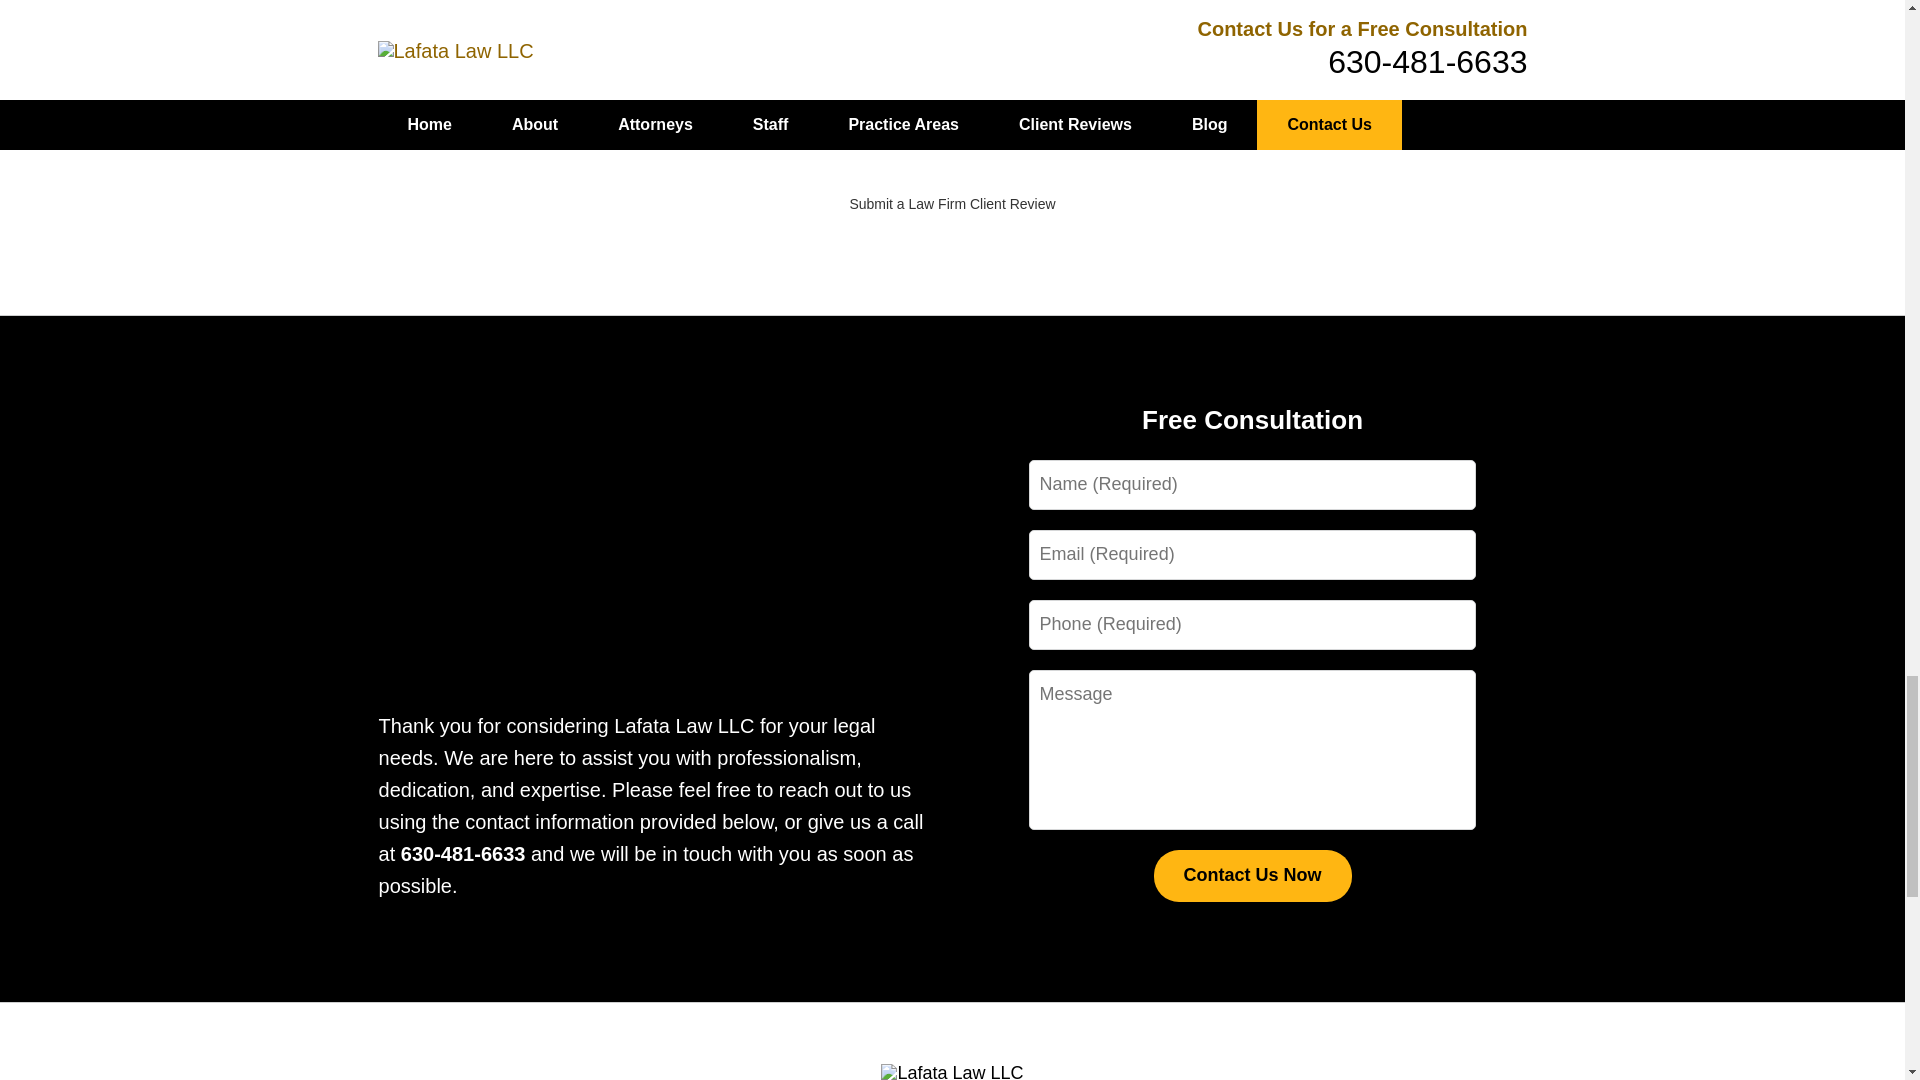 This screenshot has width=1920, height=1080. What do you see at coordinates (951, 203) in the screenshot?
I see `Submit a Law Firm Client Review` at bounding box center [951, 203].